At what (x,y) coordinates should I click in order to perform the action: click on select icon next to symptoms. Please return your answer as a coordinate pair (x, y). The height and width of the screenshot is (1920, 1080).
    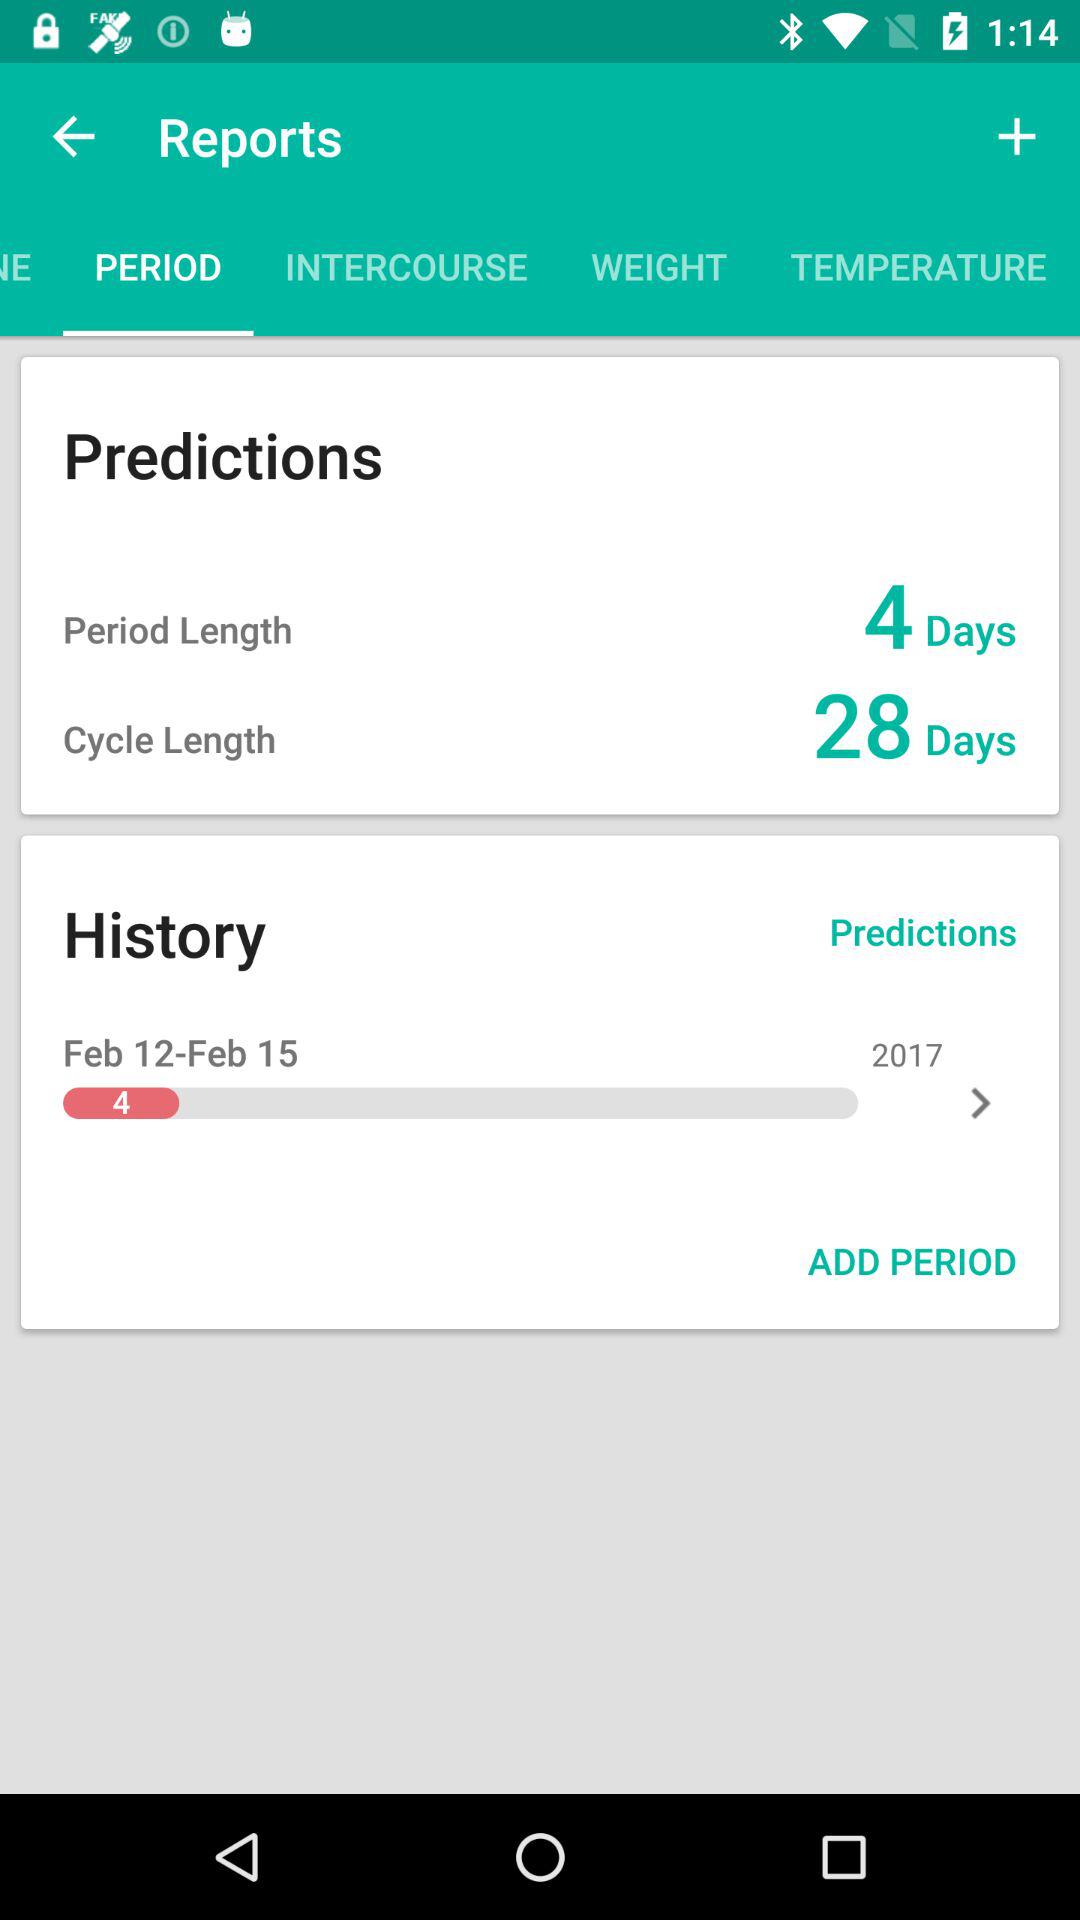
    Looking at the image, I should click on (1016, 136).